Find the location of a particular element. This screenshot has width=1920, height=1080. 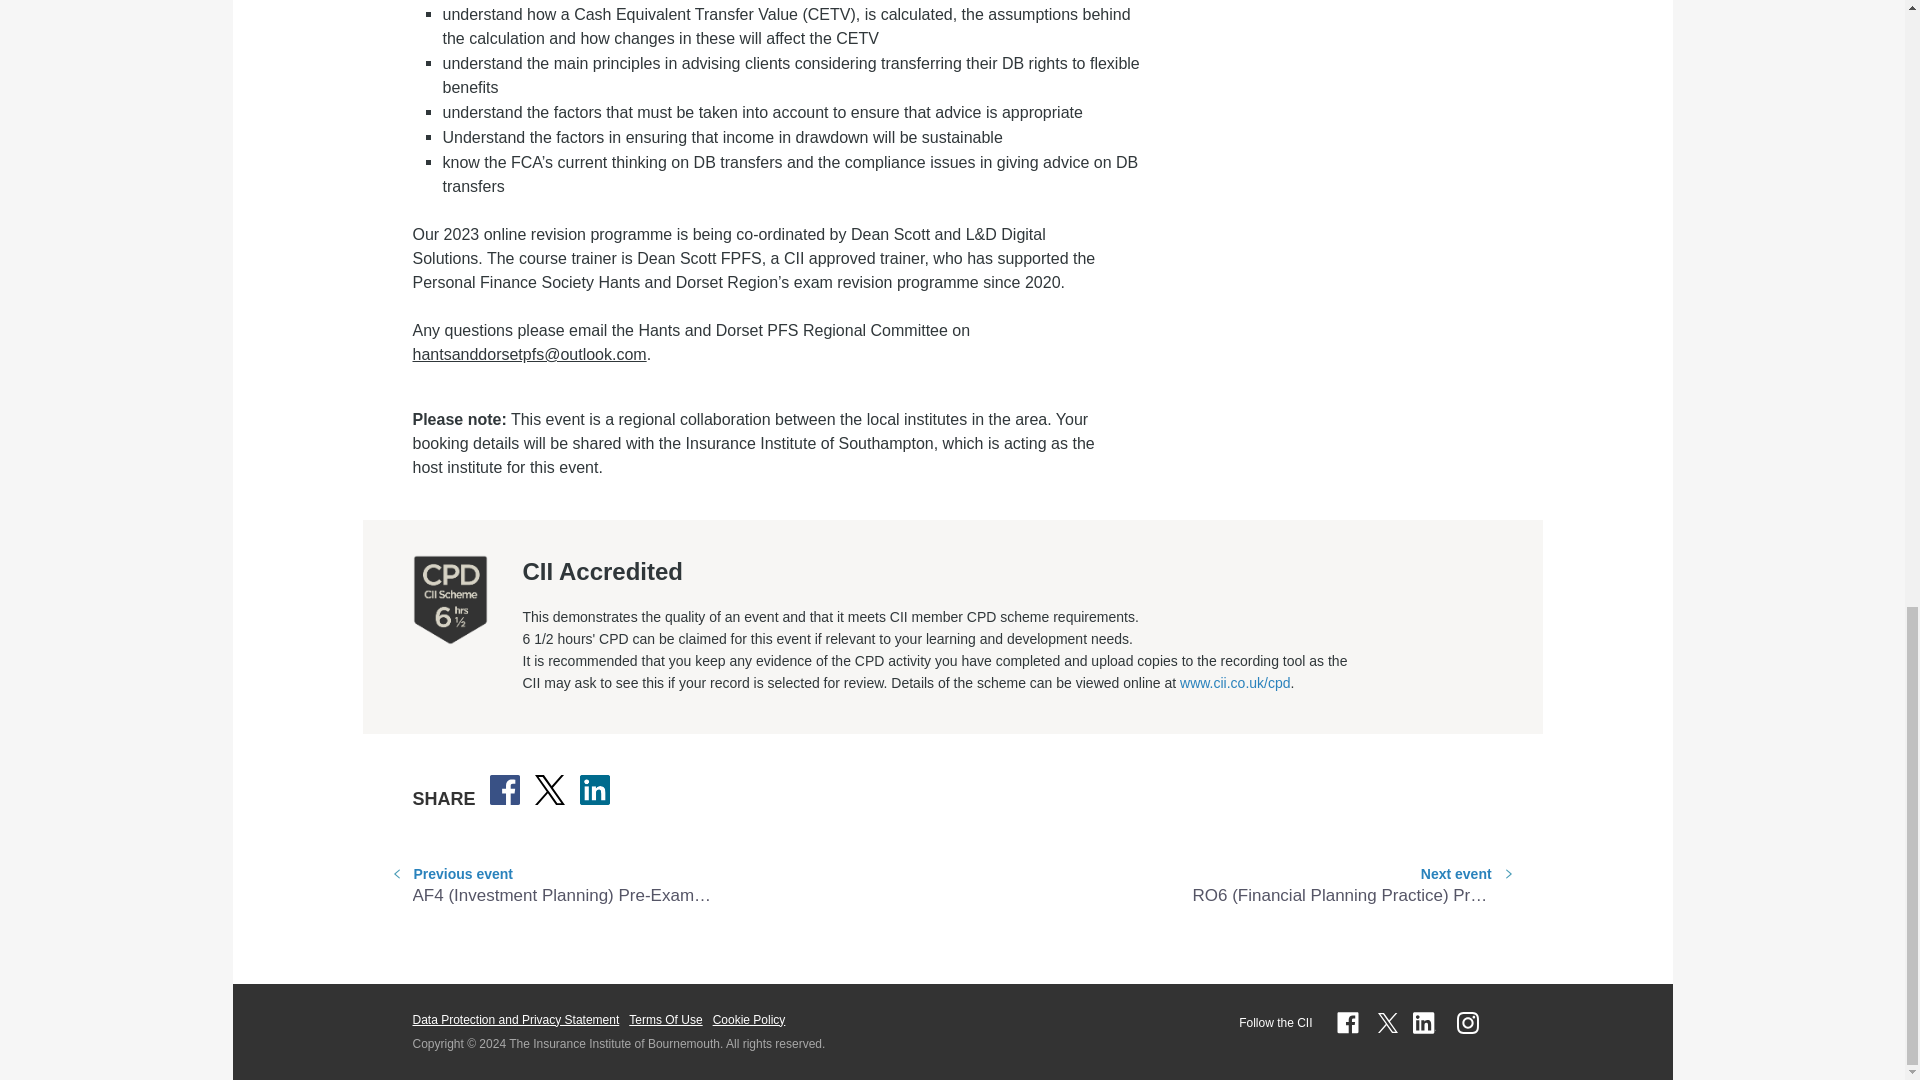

Data Protection and Privacy Statement is located at coordinates (515, 1018).